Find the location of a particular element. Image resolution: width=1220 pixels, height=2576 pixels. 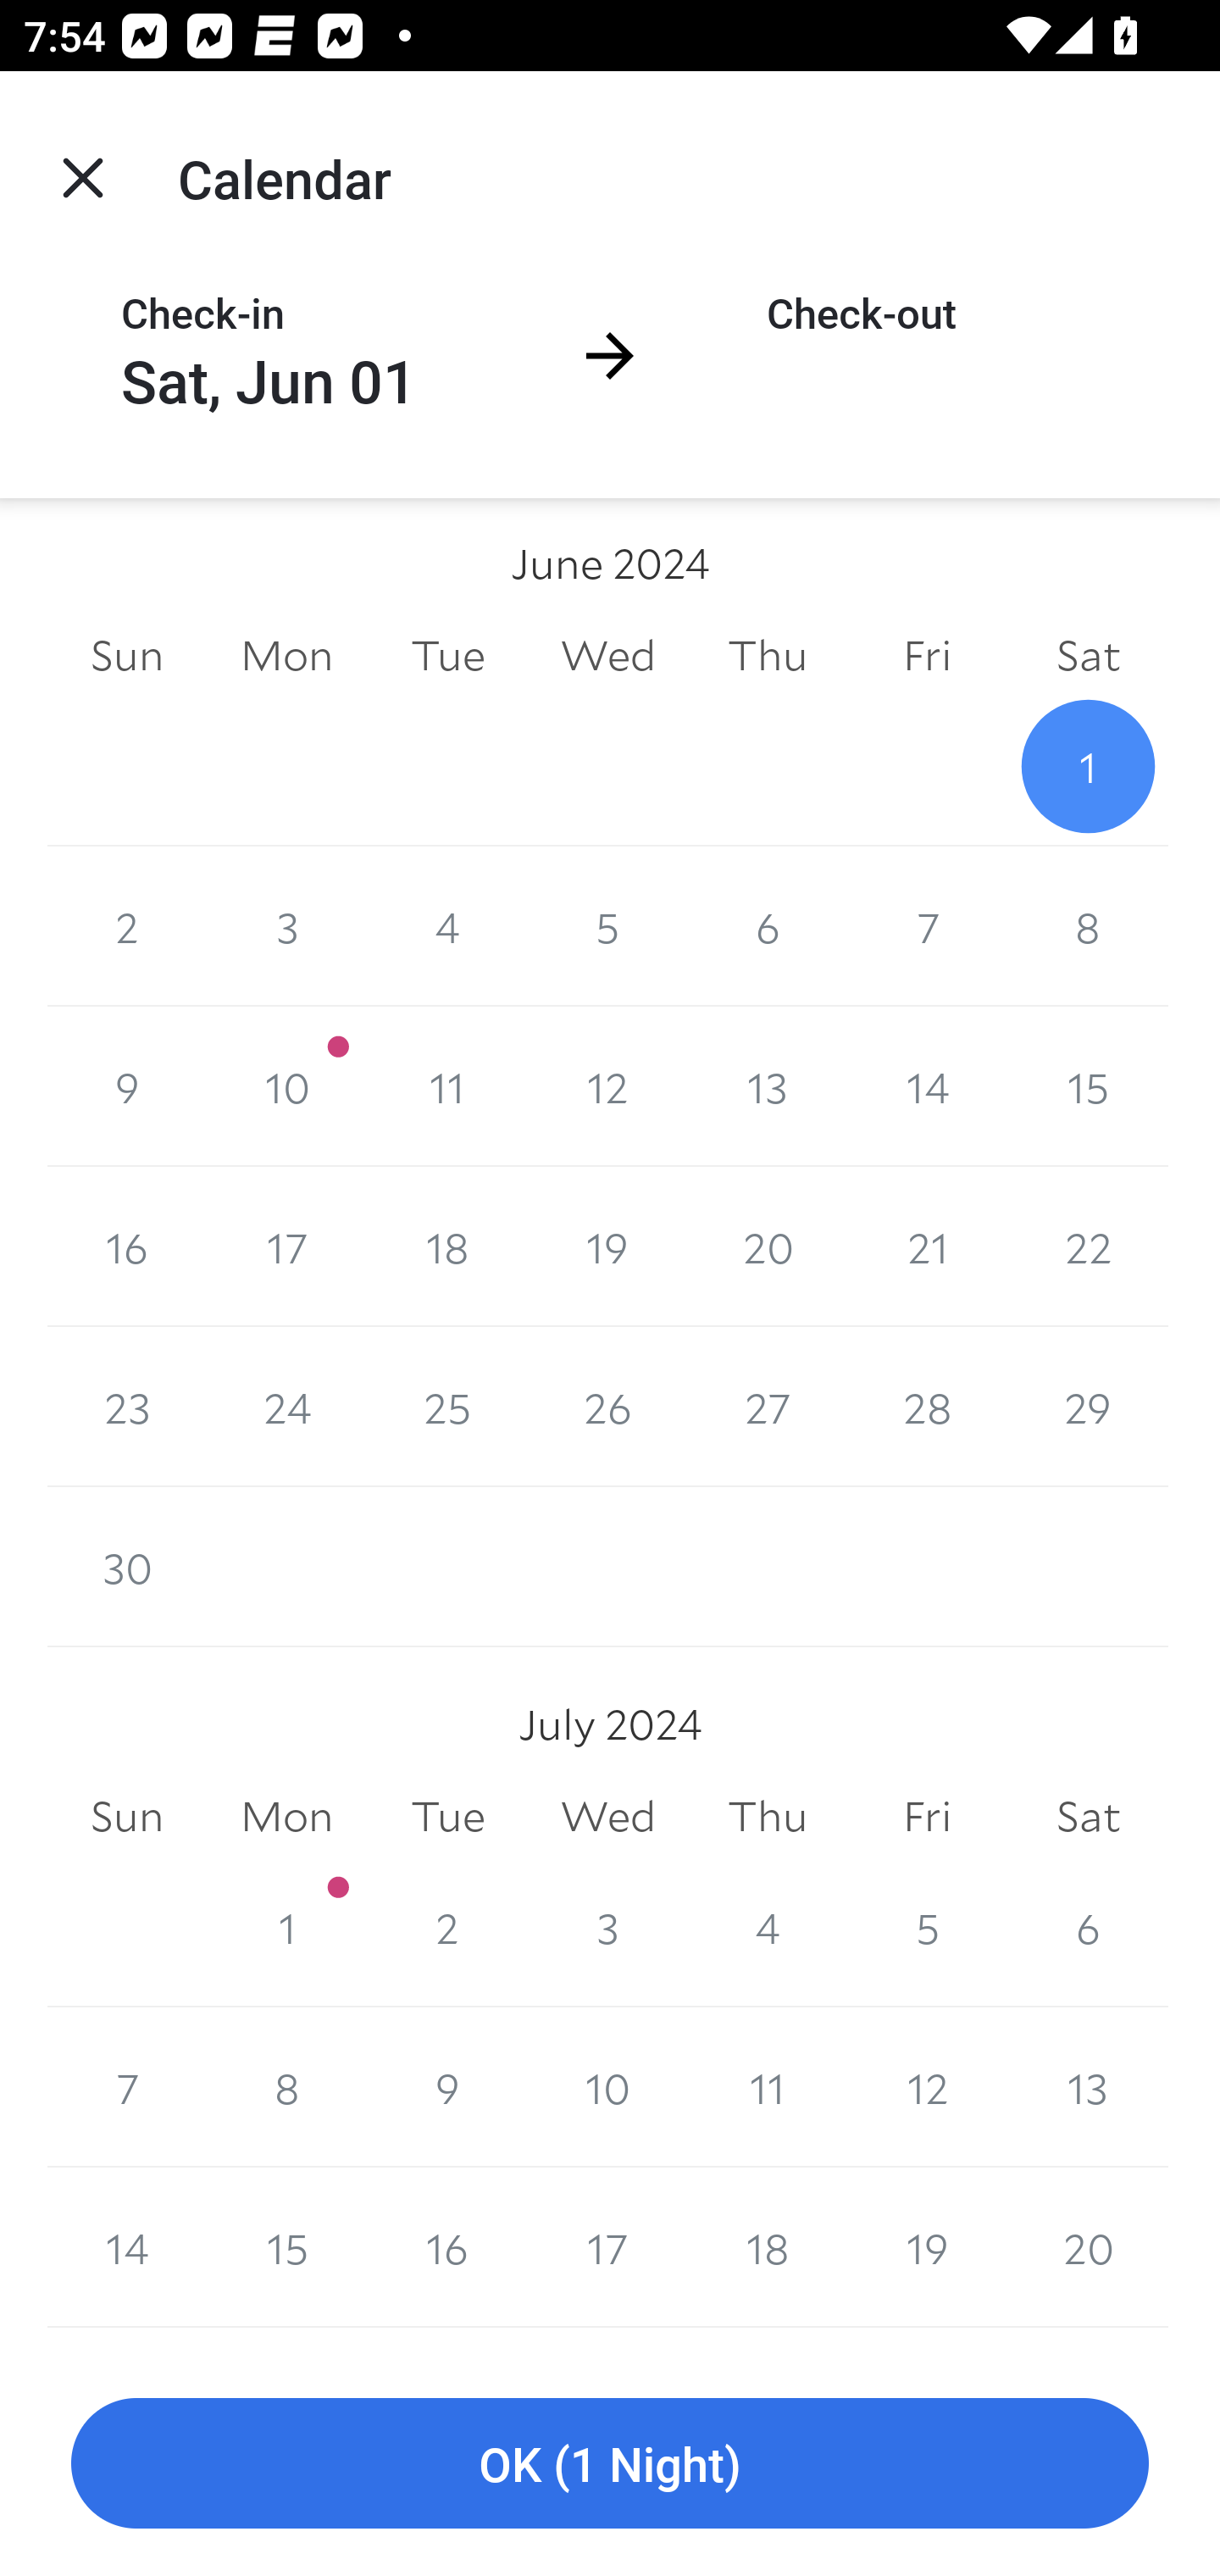

22 22 June 2024 is located at coordinates (1088, 1246).